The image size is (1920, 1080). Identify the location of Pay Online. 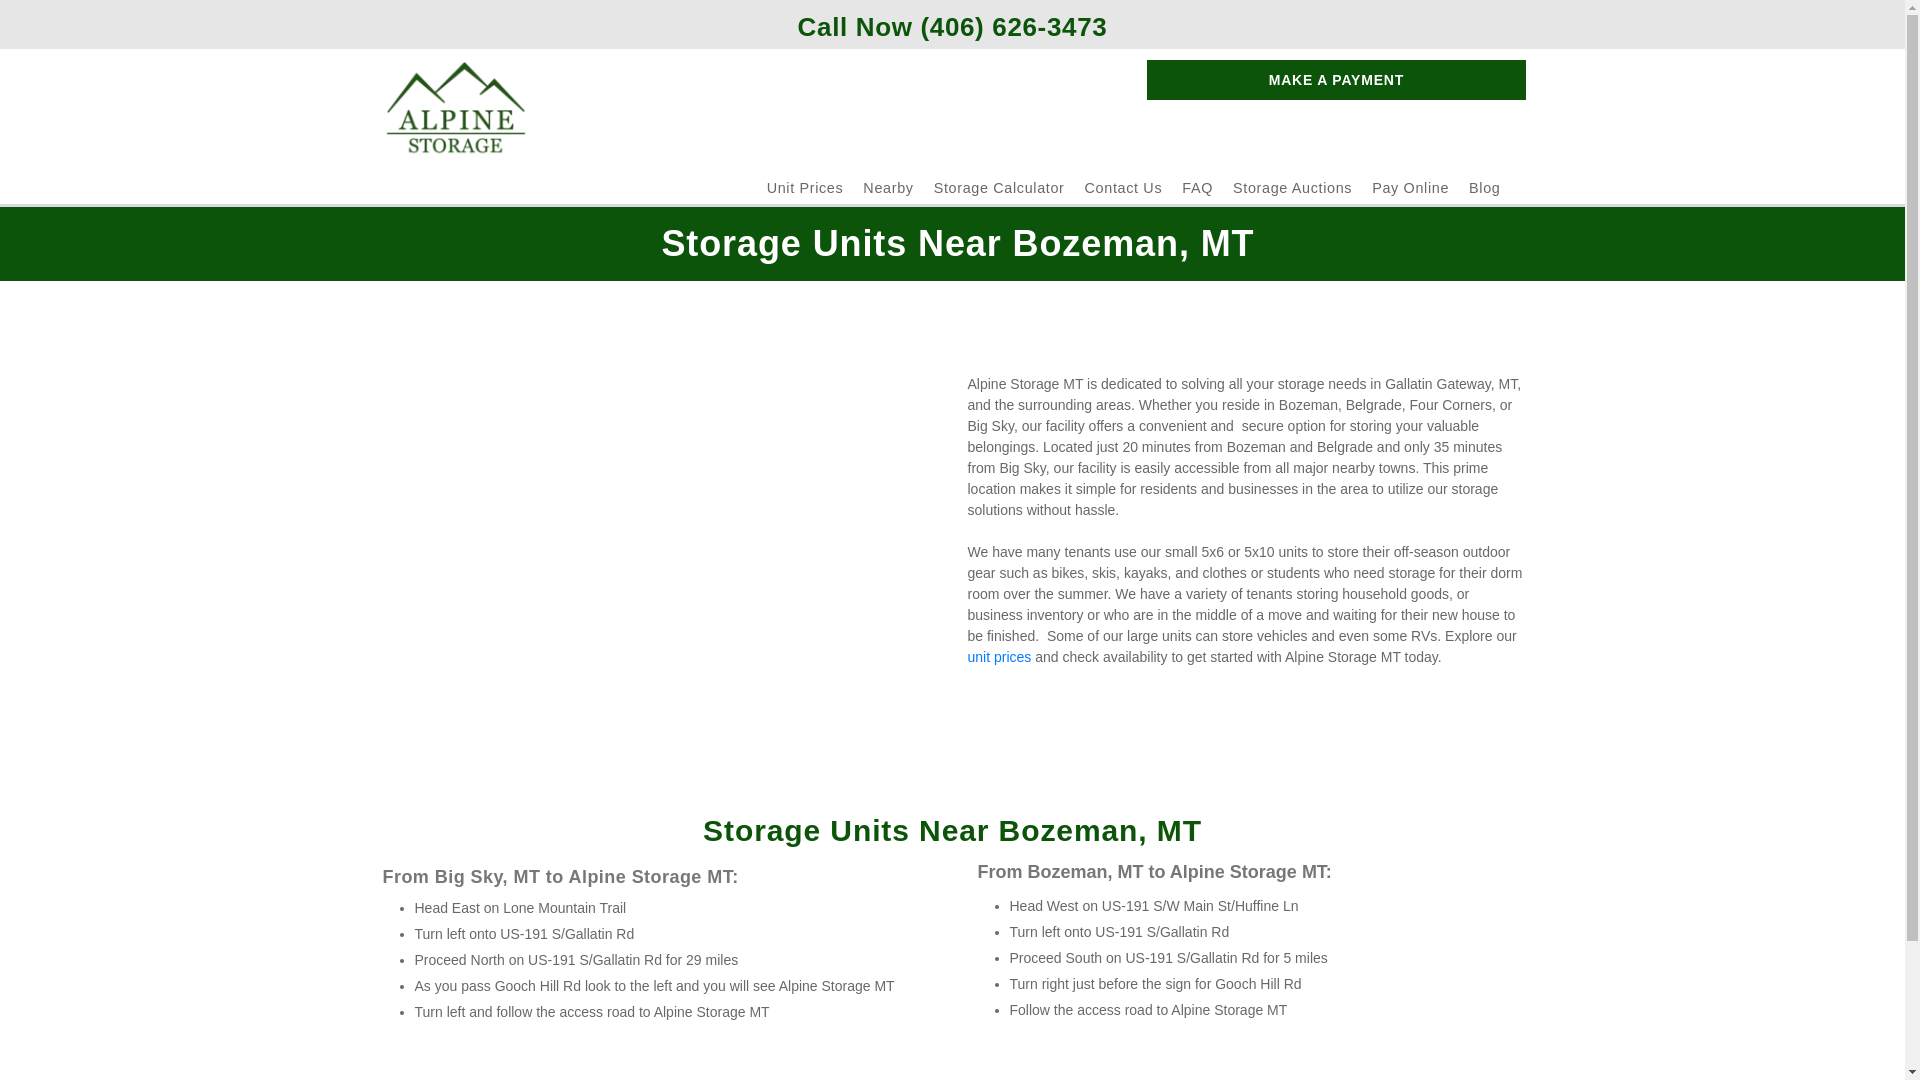
(1410, 188).